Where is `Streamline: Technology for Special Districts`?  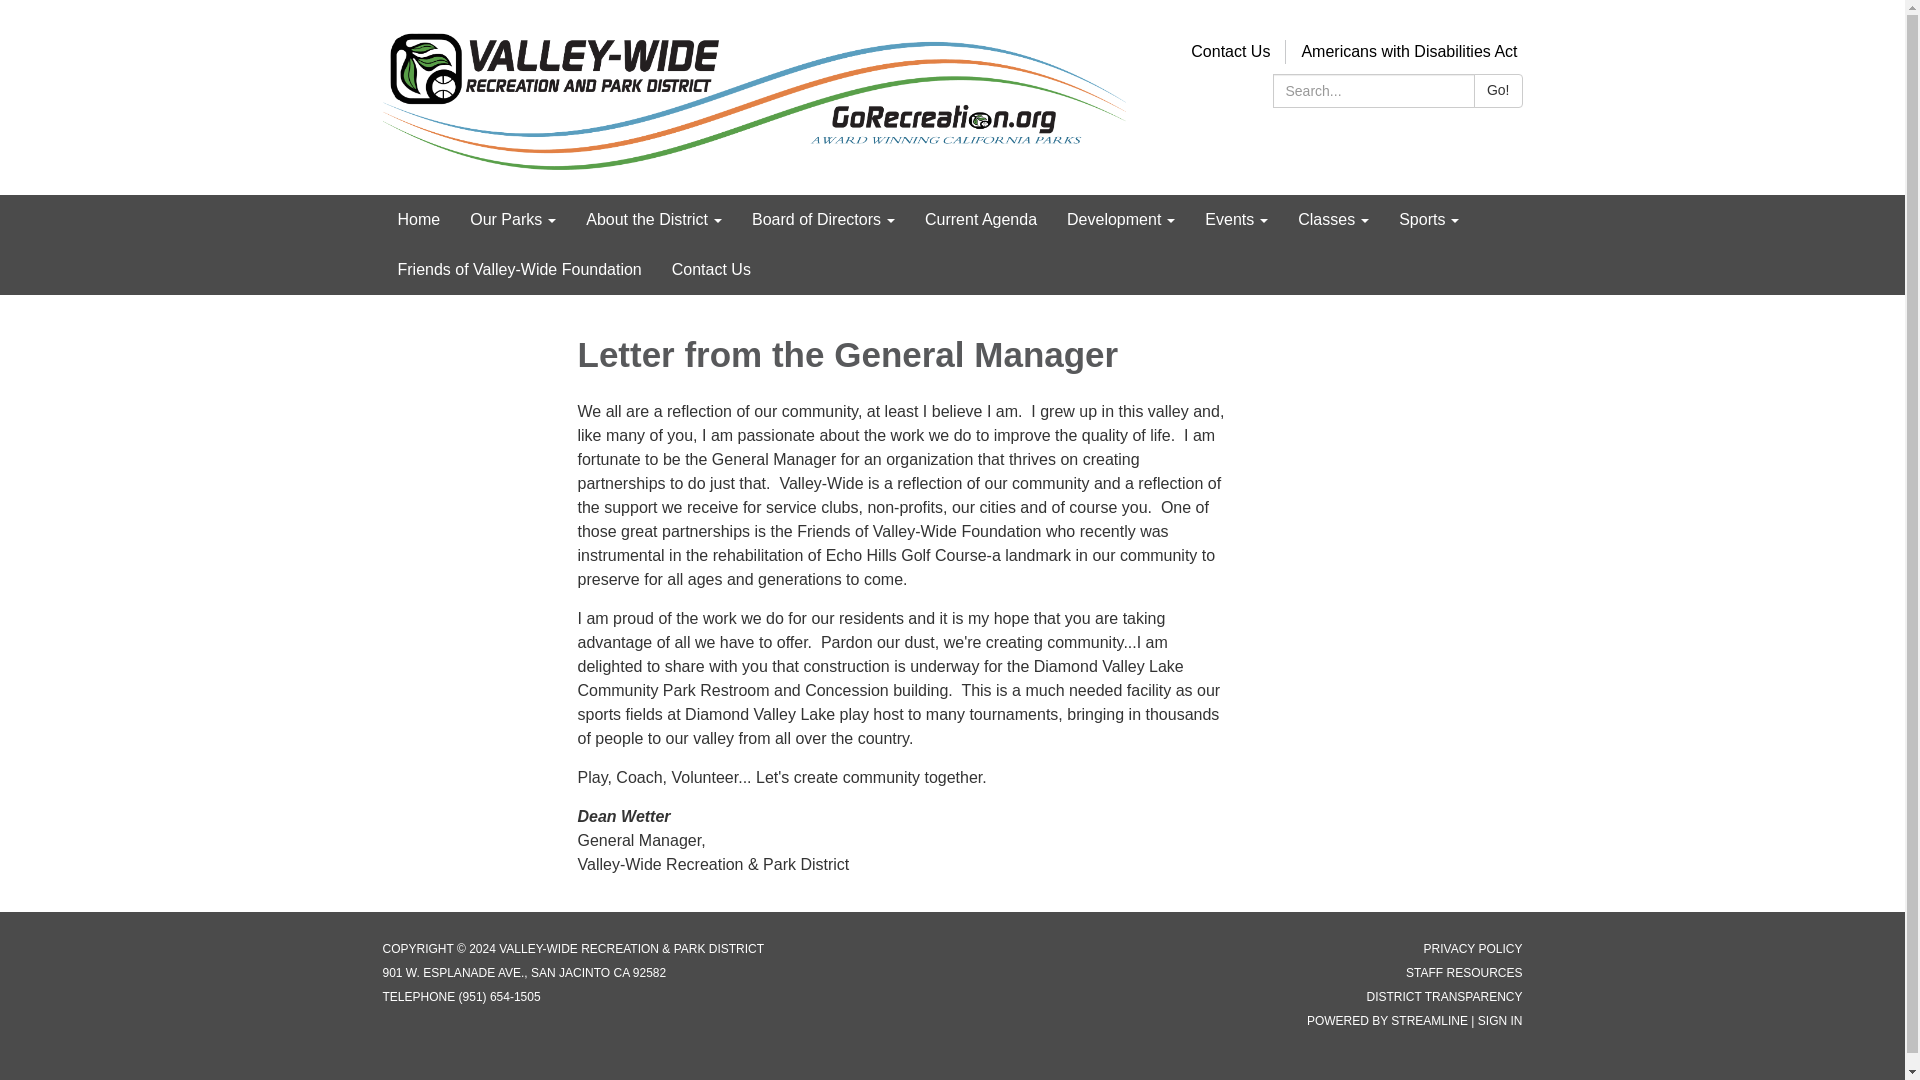
Streamline: Technology for Special Districts is located at coordinates (1429, 1021).